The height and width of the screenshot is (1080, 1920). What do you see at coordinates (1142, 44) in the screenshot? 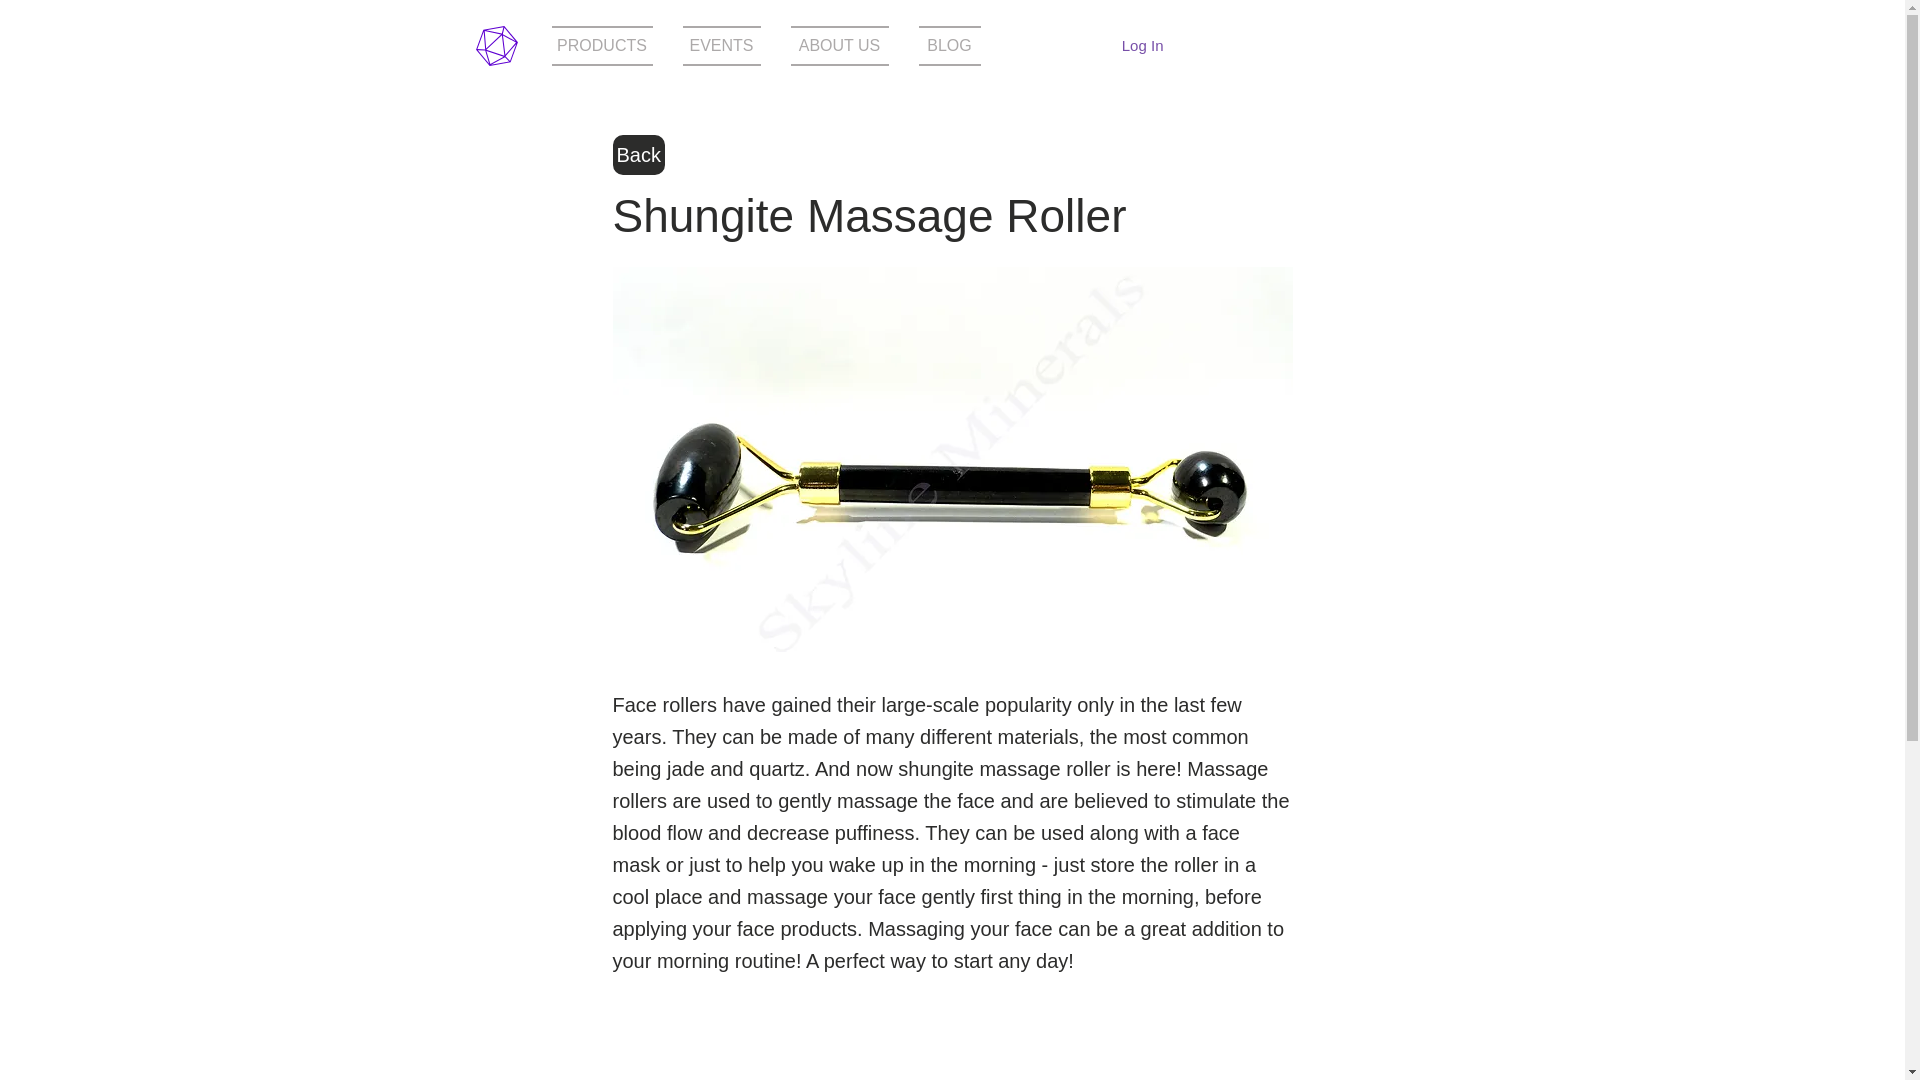
I see `Log In` at bounding box center [1142, 44].